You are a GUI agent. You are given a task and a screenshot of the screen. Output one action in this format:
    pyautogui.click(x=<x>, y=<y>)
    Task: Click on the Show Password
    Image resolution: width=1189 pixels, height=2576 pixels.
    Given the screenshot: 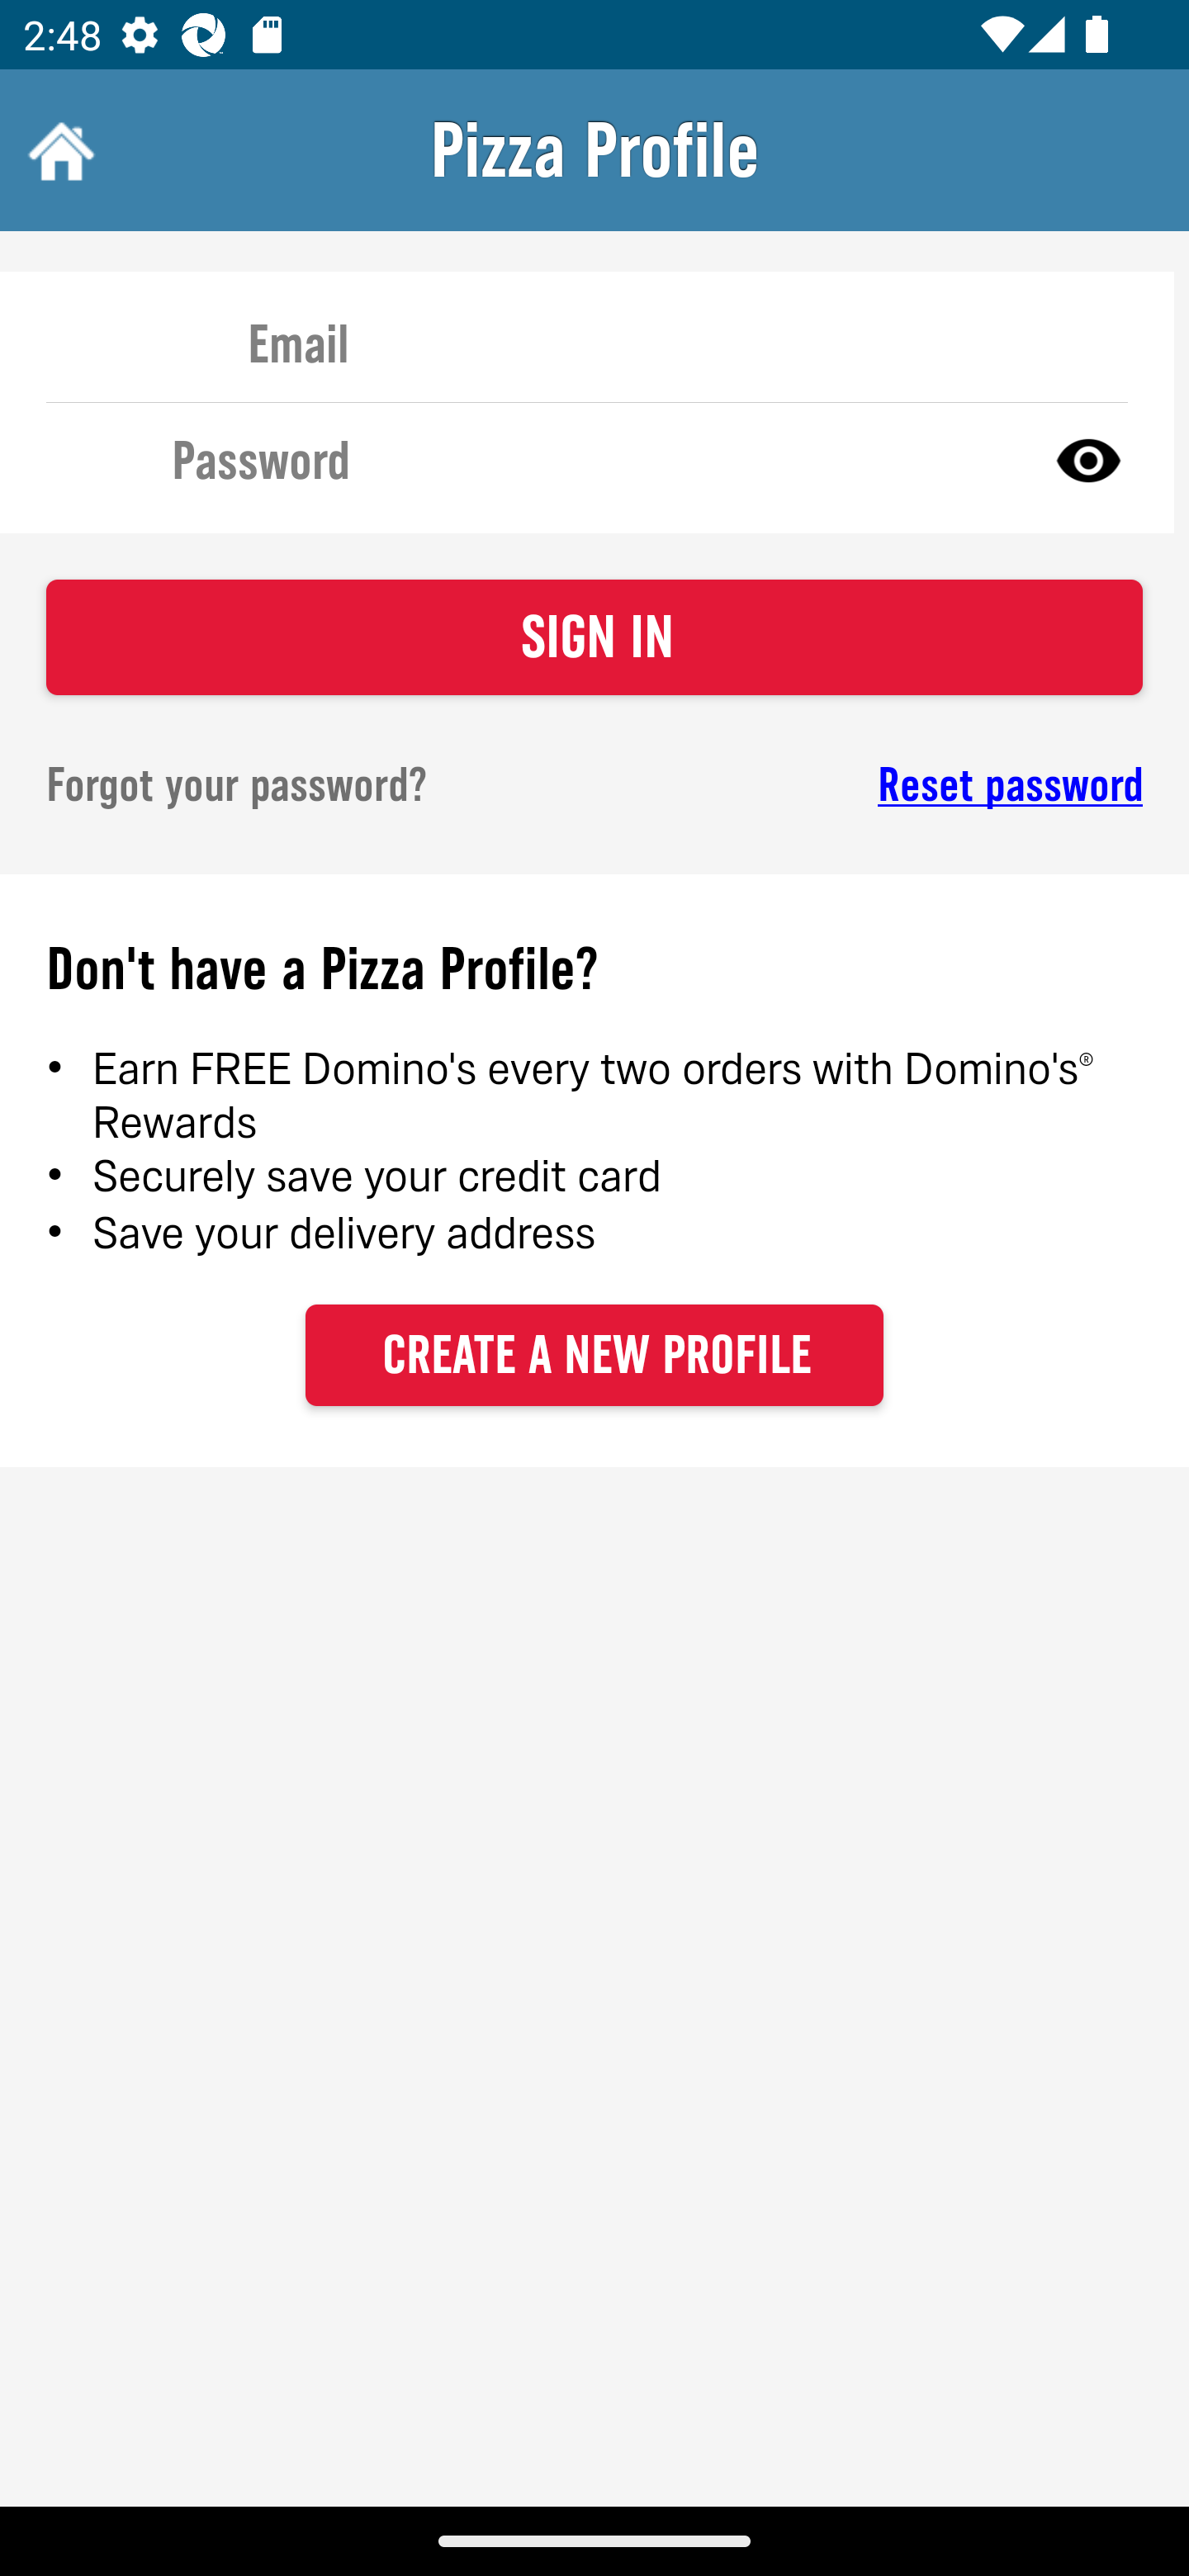 What is the action you would take?
    pyautogui.click(x=1088, y=459)
    